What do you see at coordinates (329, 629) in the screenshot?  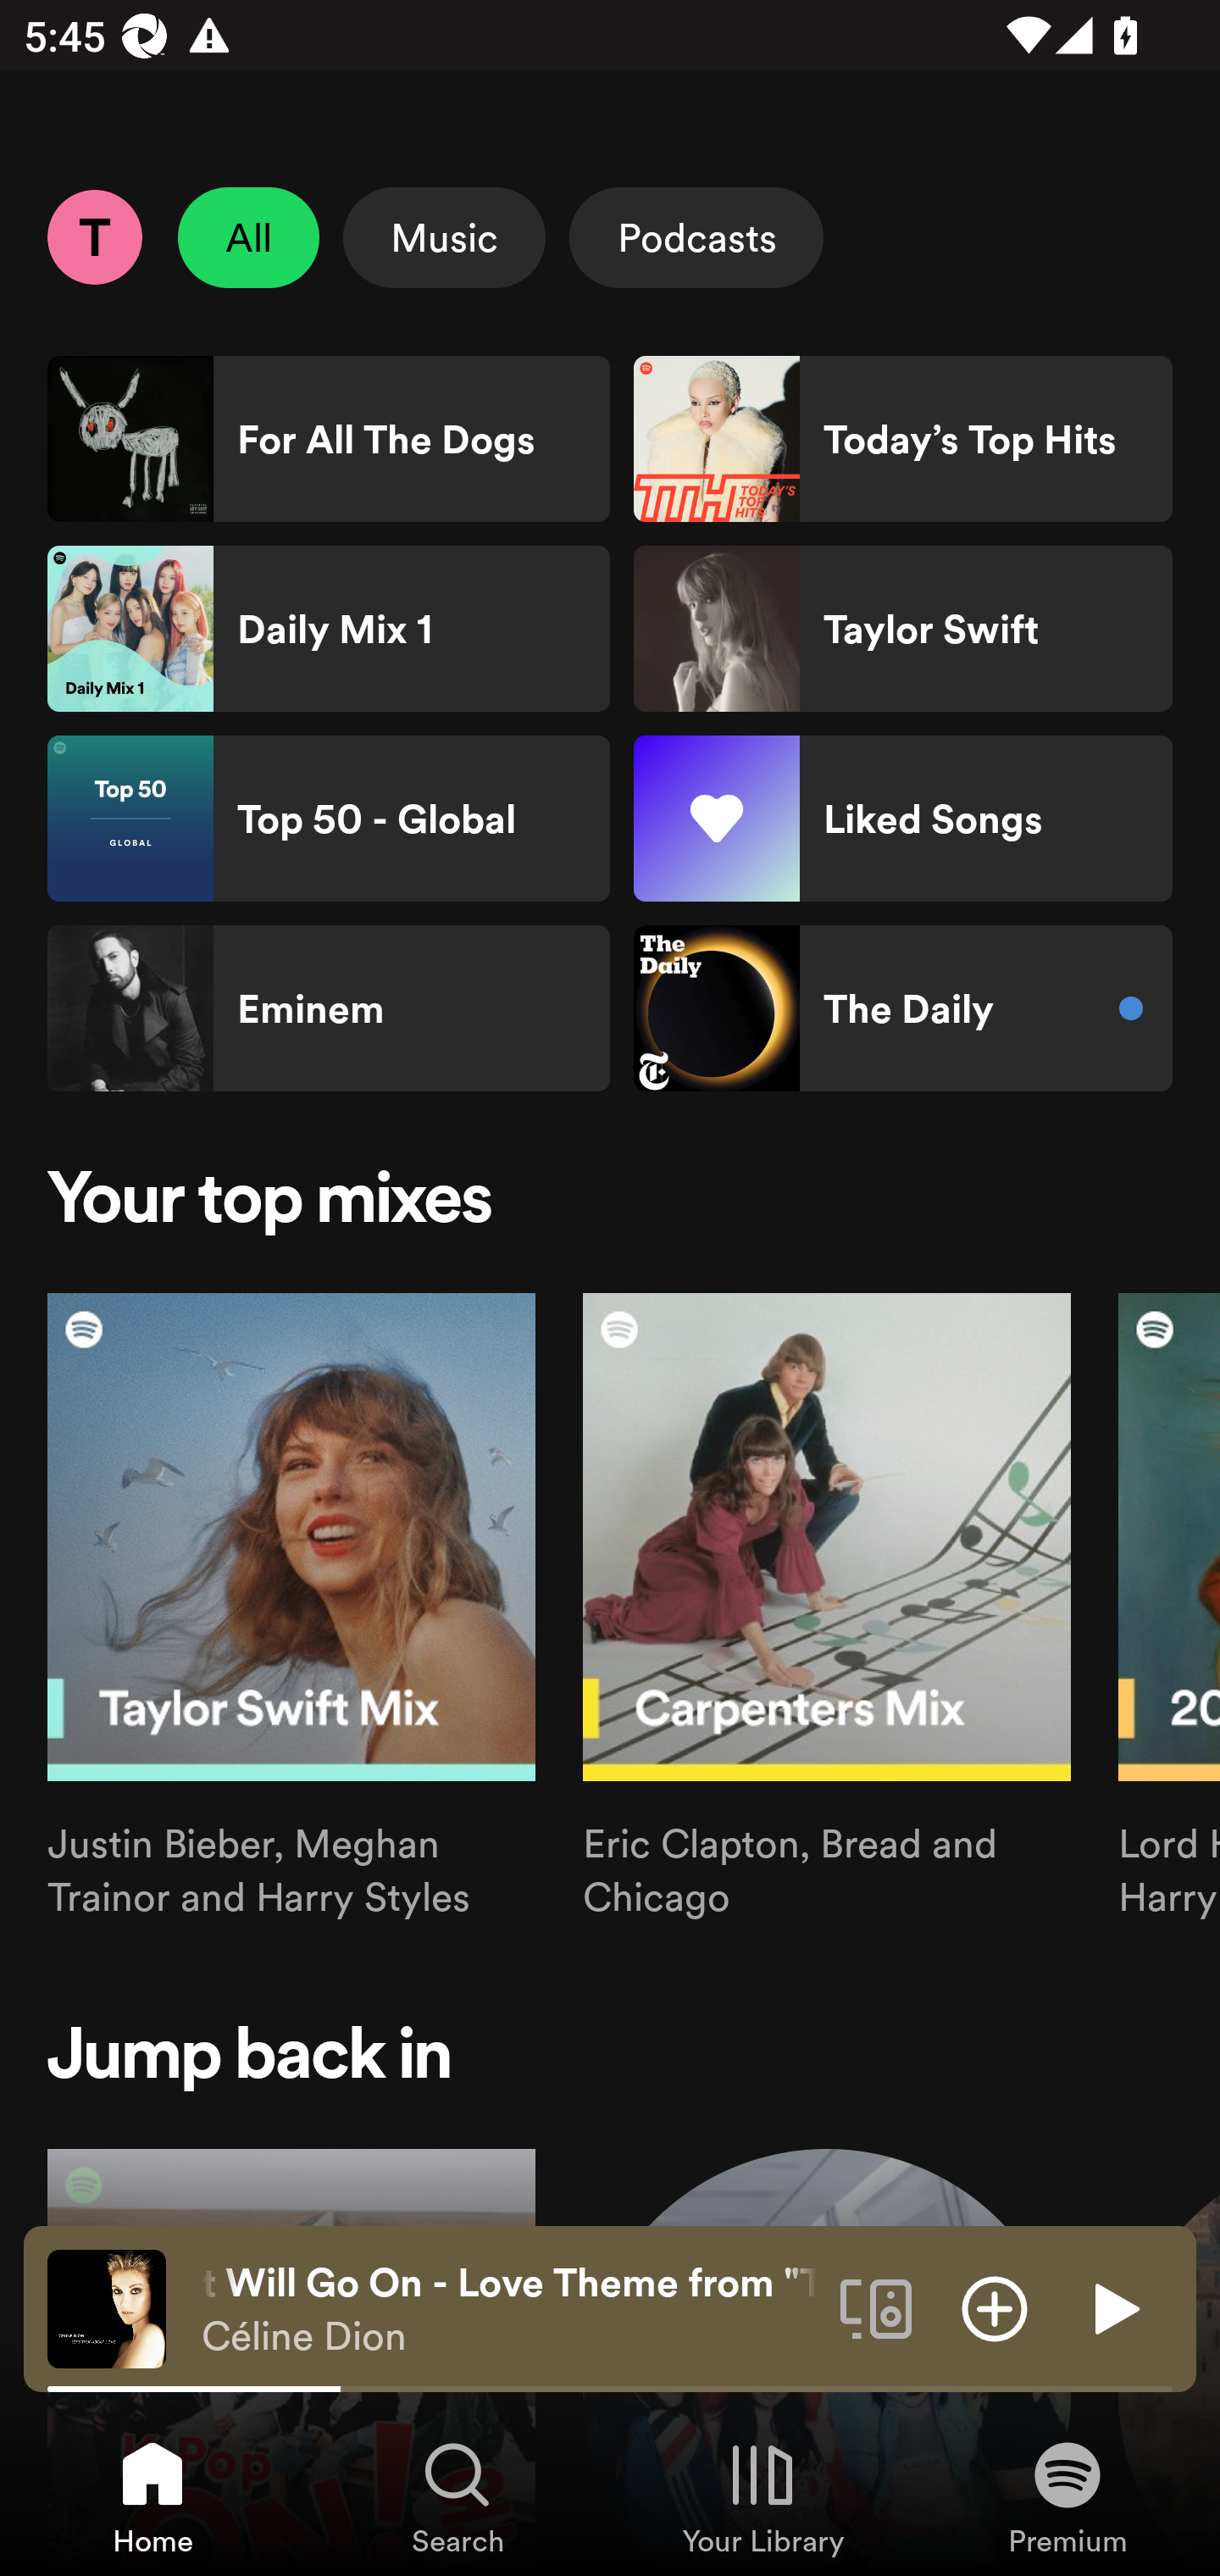 I see `Daily Mix 1 Shortcut Daily Mix 1` at bounding box center [329, 629].